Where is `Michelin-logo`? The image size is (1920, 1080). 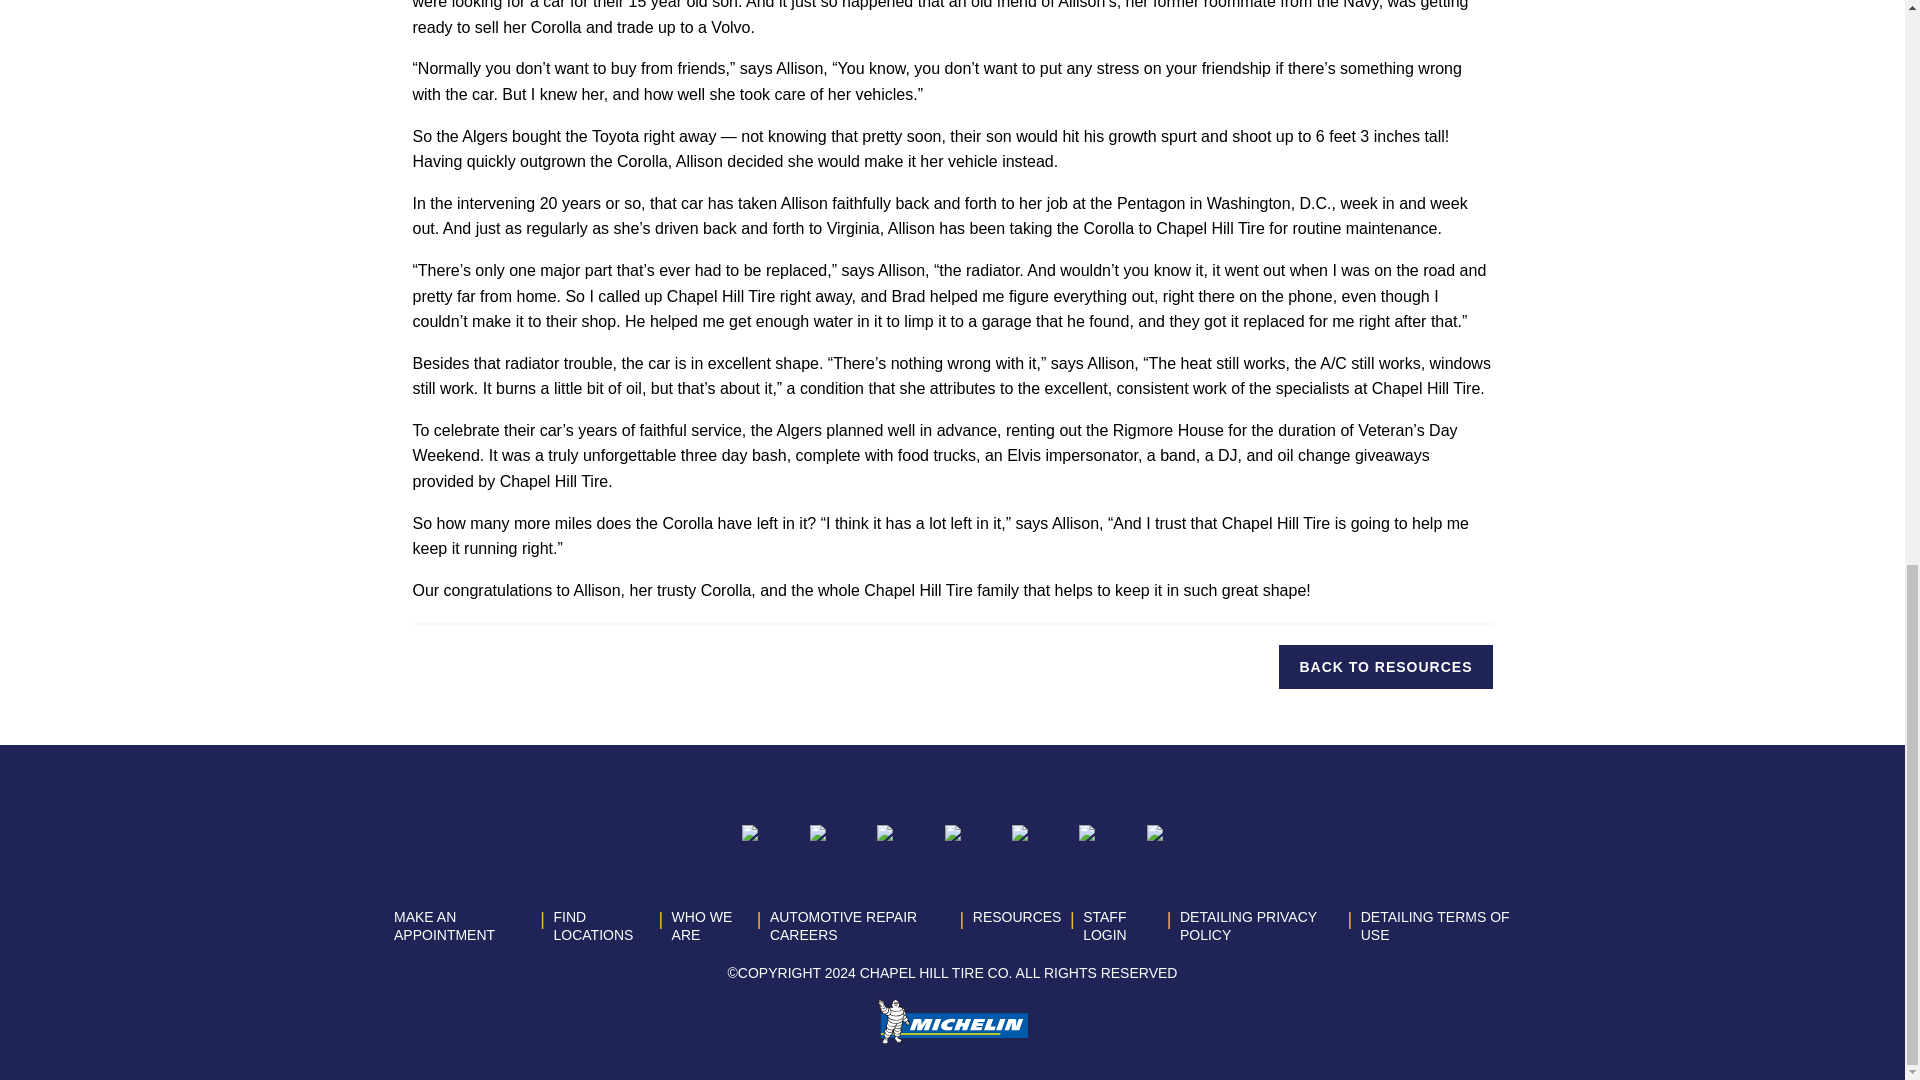
Michelin-logo is located at coordinates (952, 1022).